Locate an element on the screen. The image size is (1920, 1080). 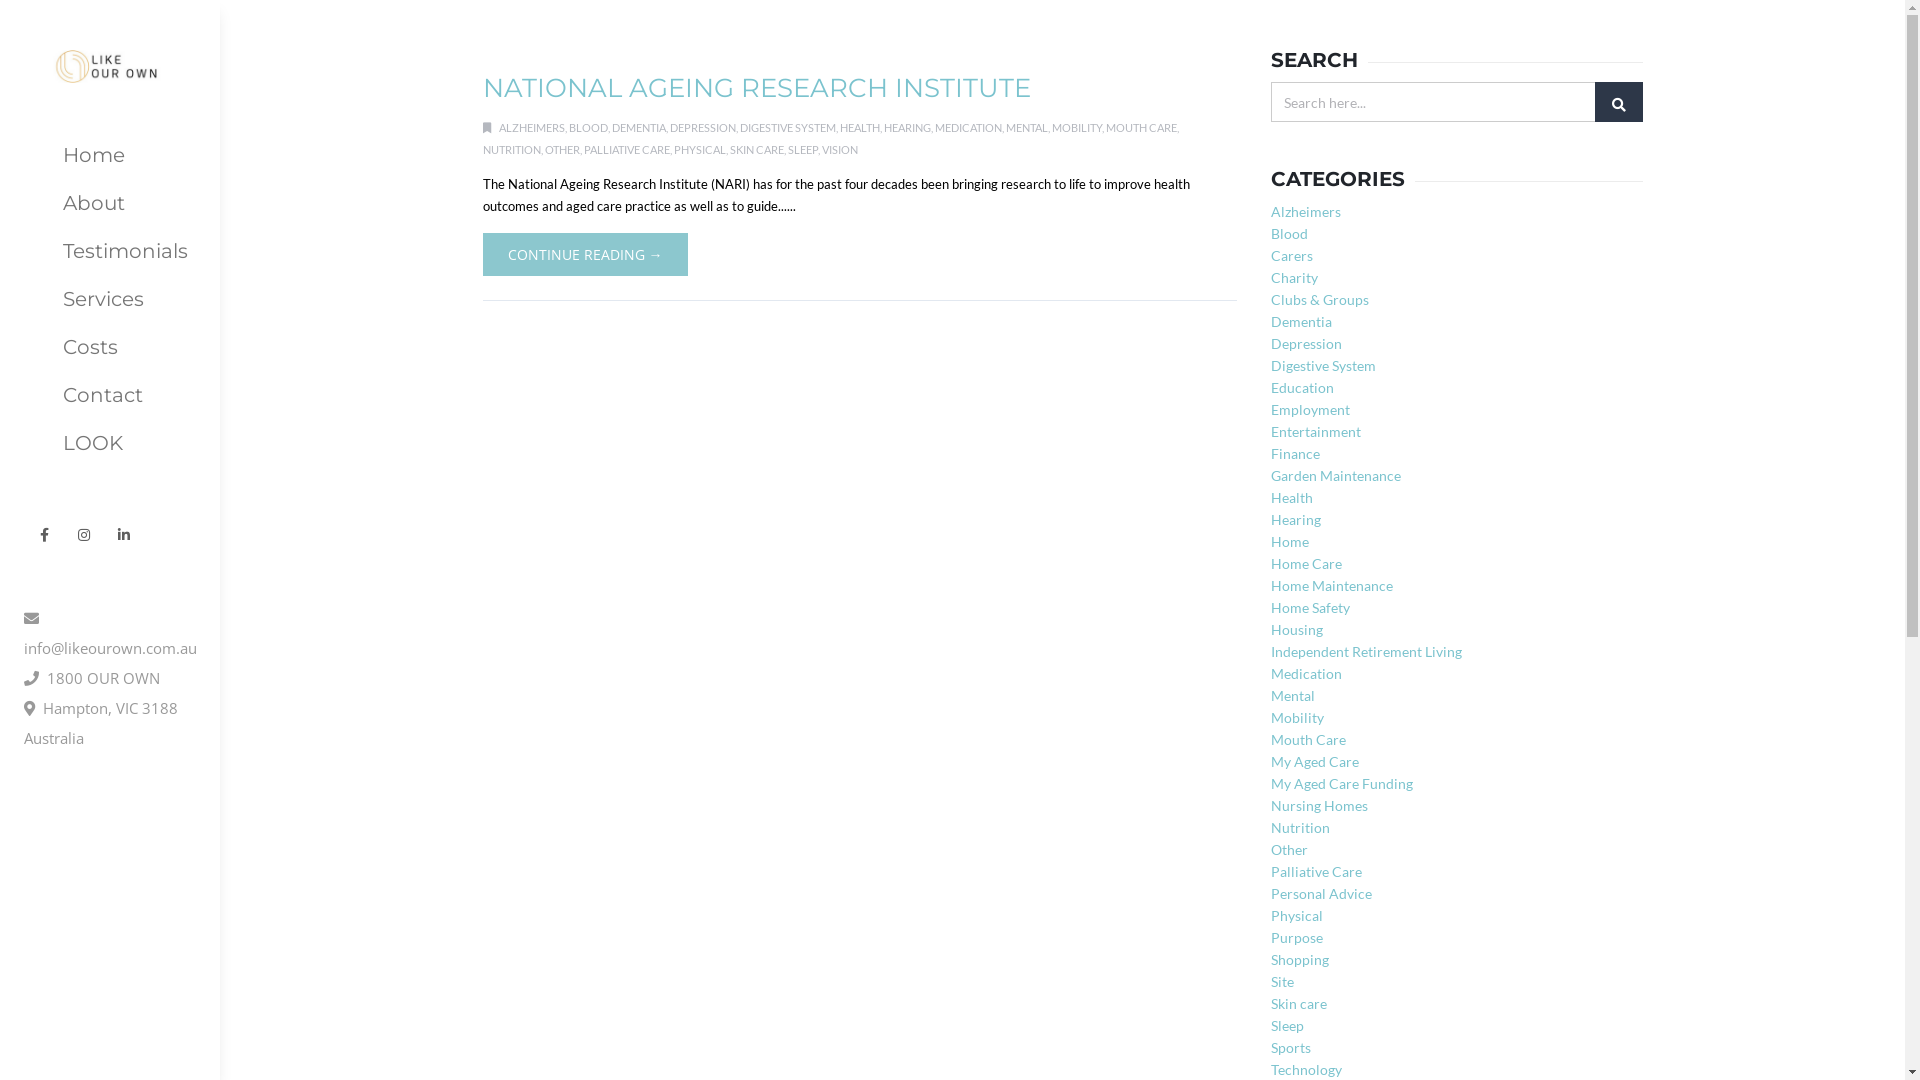
Like Our Own is located at coordinates (110, 42).